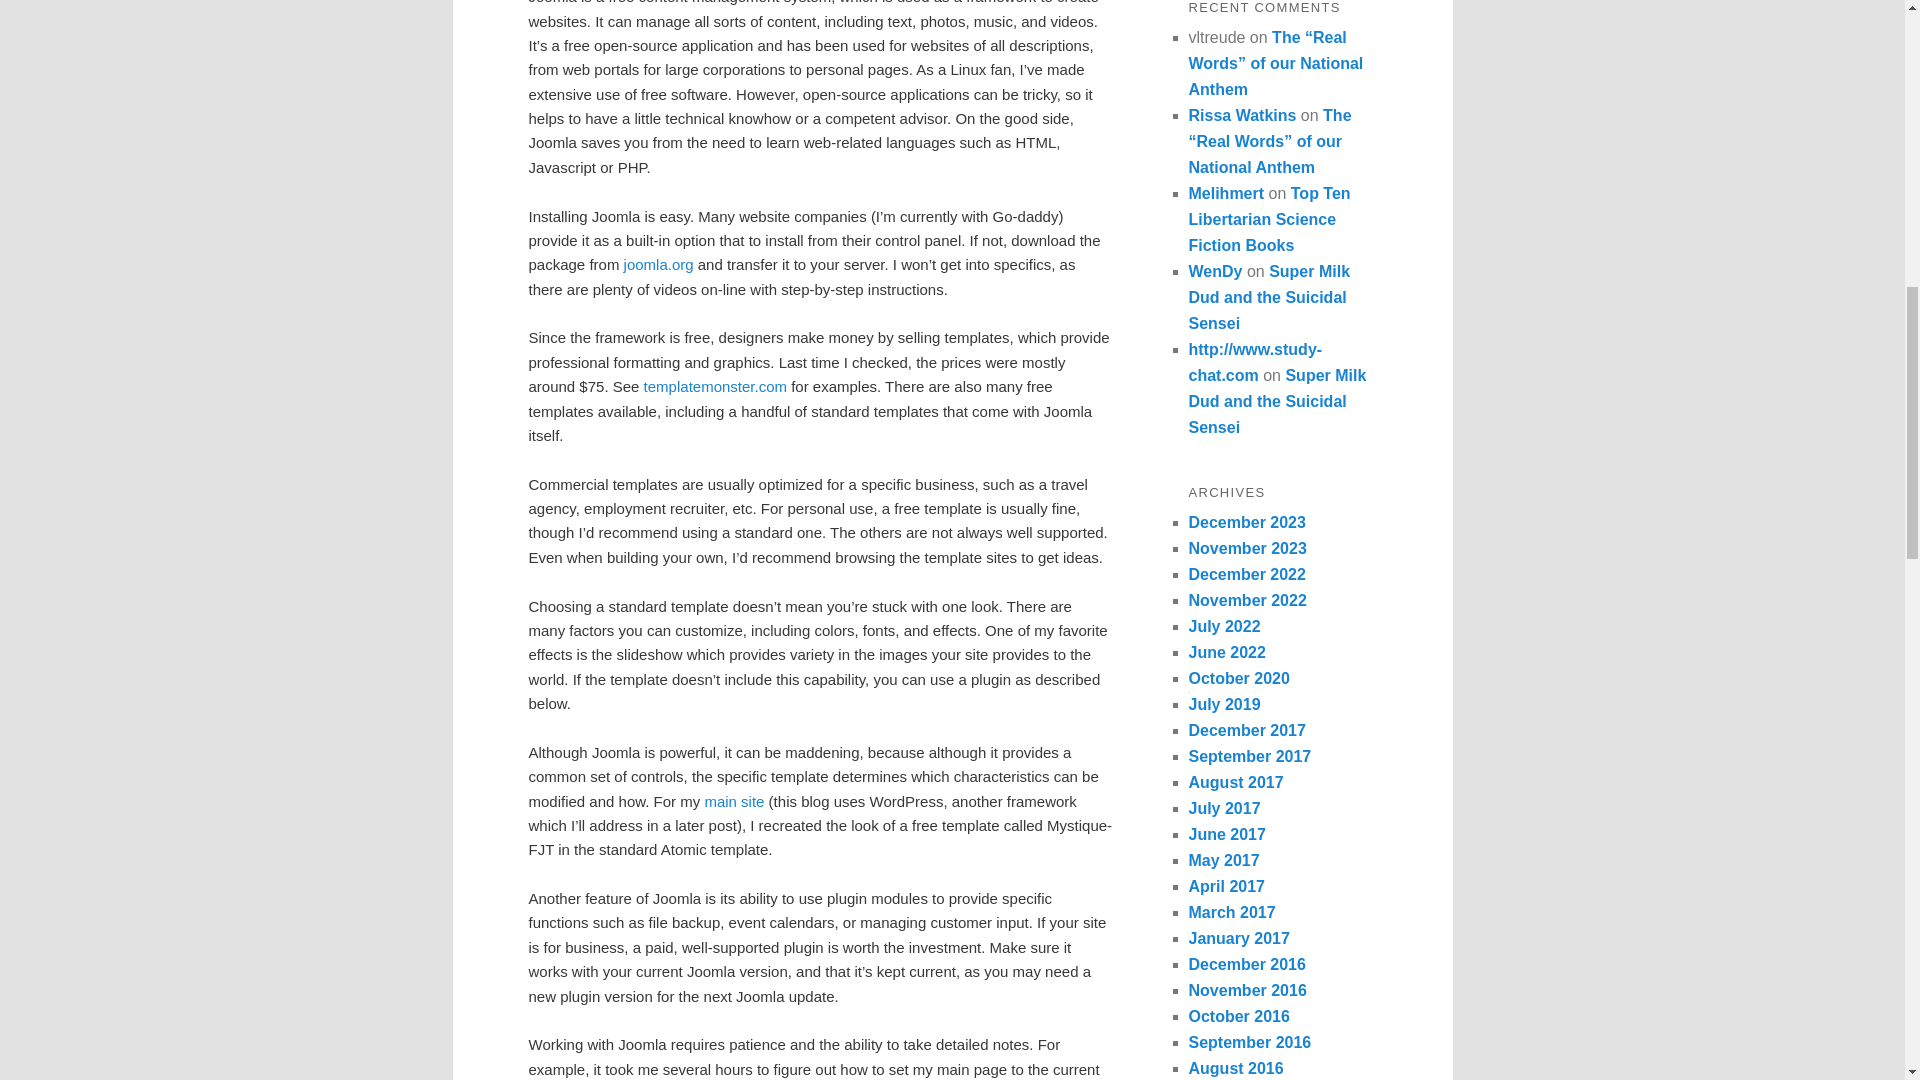 Image resolution: width=1920 pixels, height=1080 pixels. Describe the element at coordinates (1226, 192) in the screenshot. I see `Melihmert` at that location.